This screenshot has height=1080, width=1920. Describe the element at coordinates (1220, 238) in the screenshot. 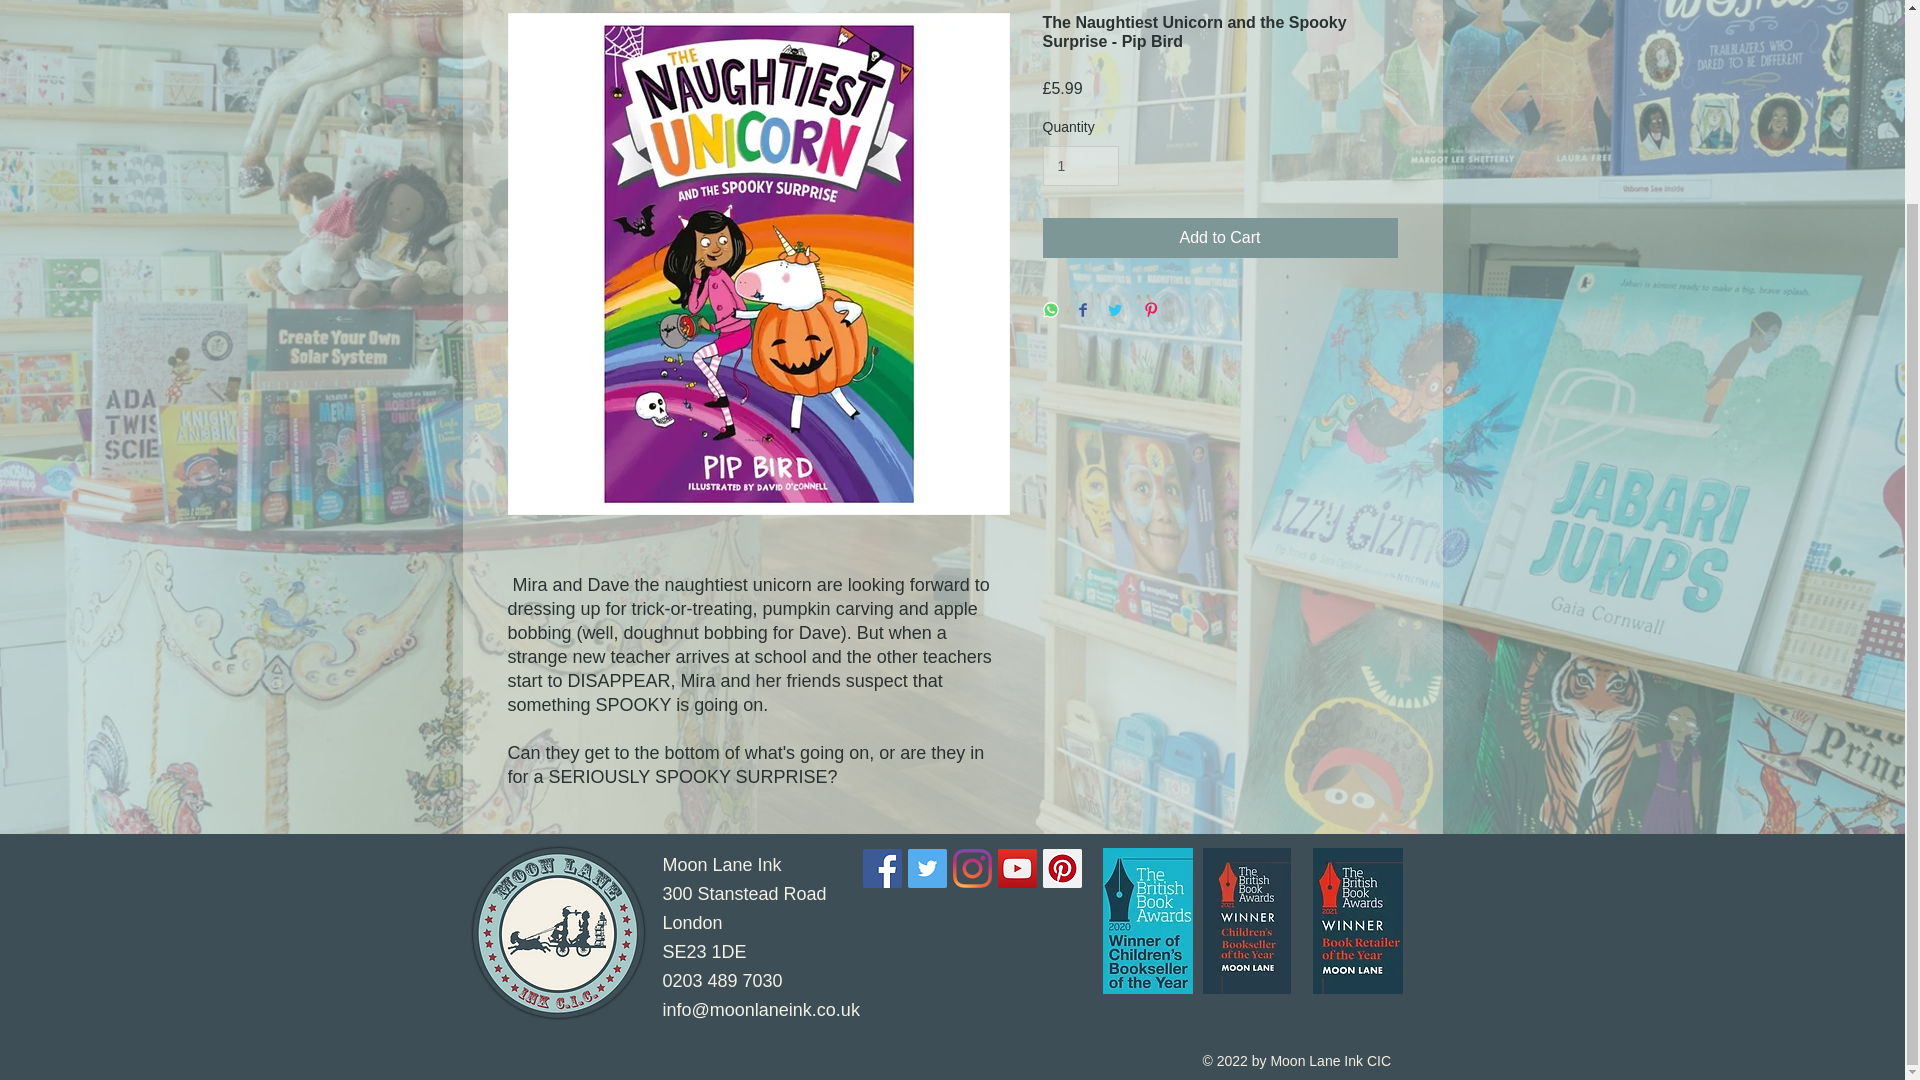

I see `Add to Cart` at that location.